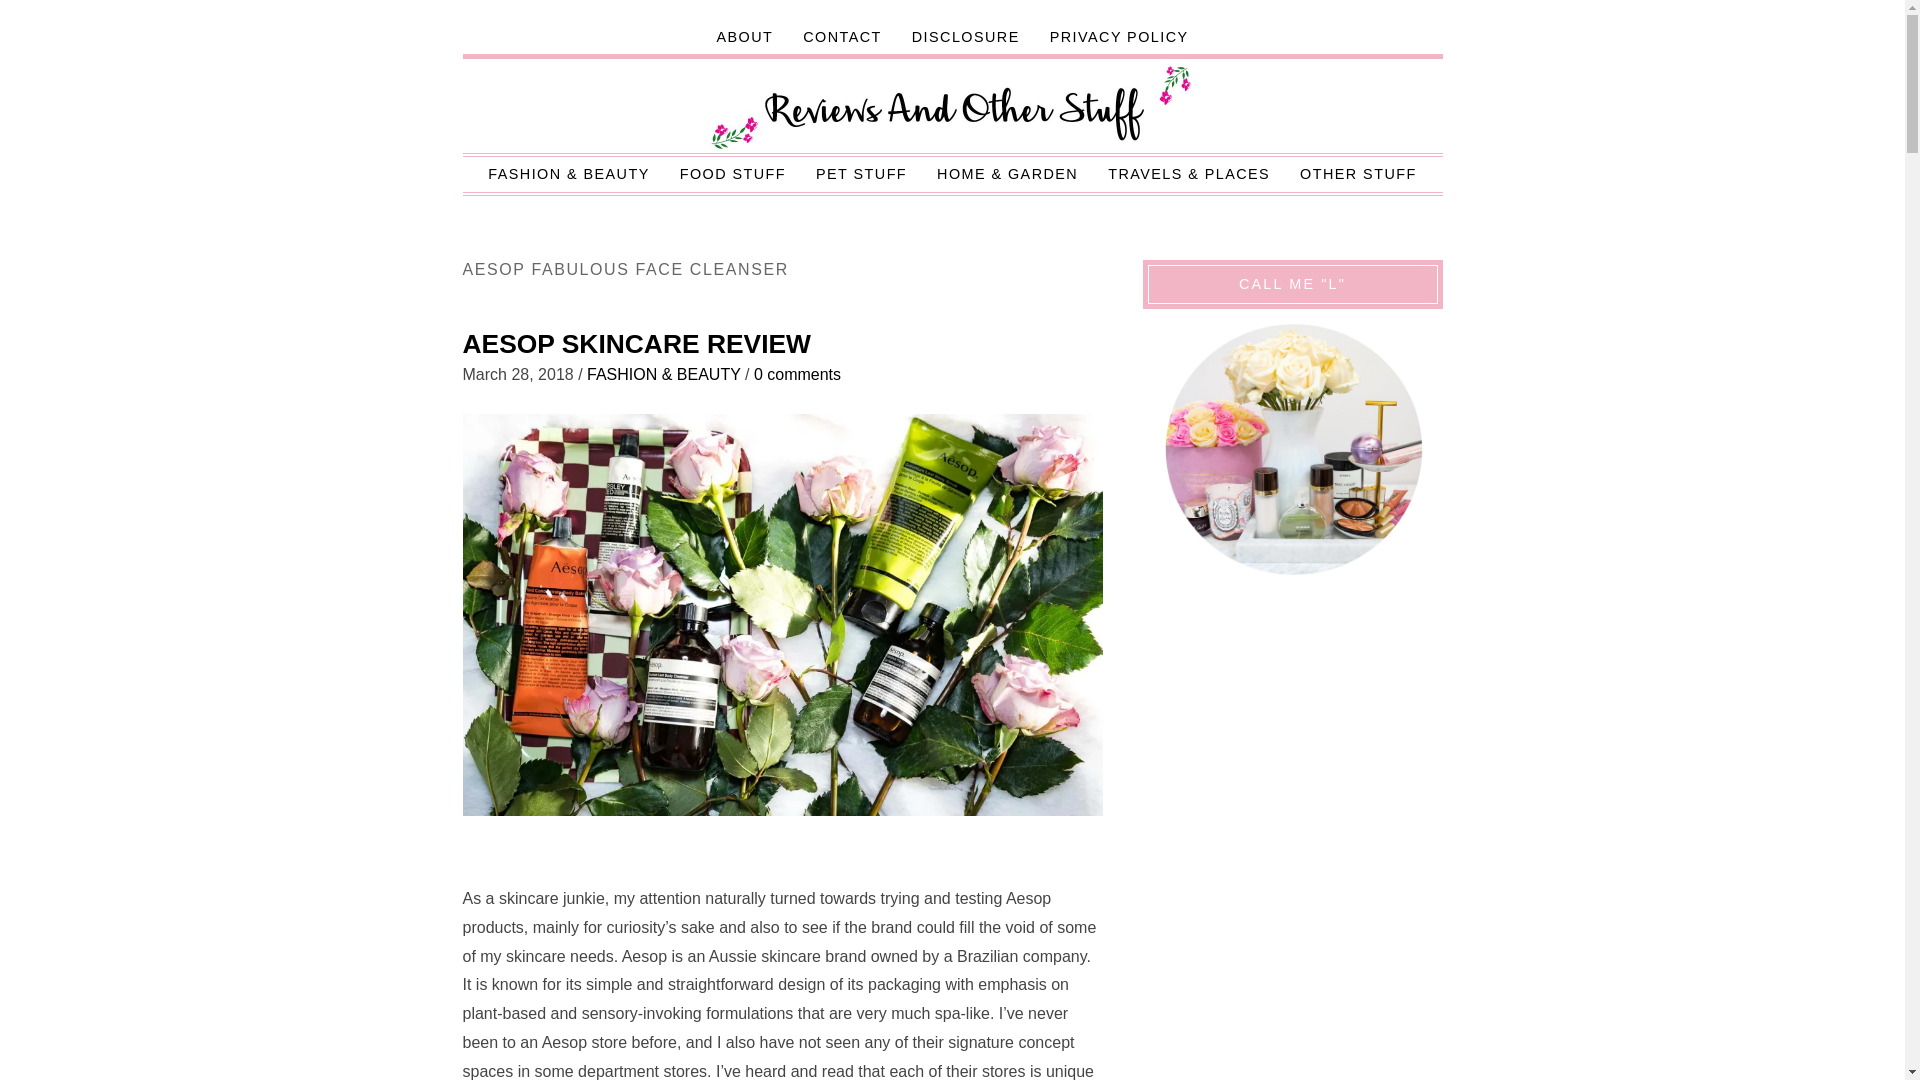 Image resolution: width=1920 pixels, height=1080 pixels. What do you see at coordinates (1358, 174) in the screenshot?
I see `OTHER STUFF` at bounding box center [1358, 174].